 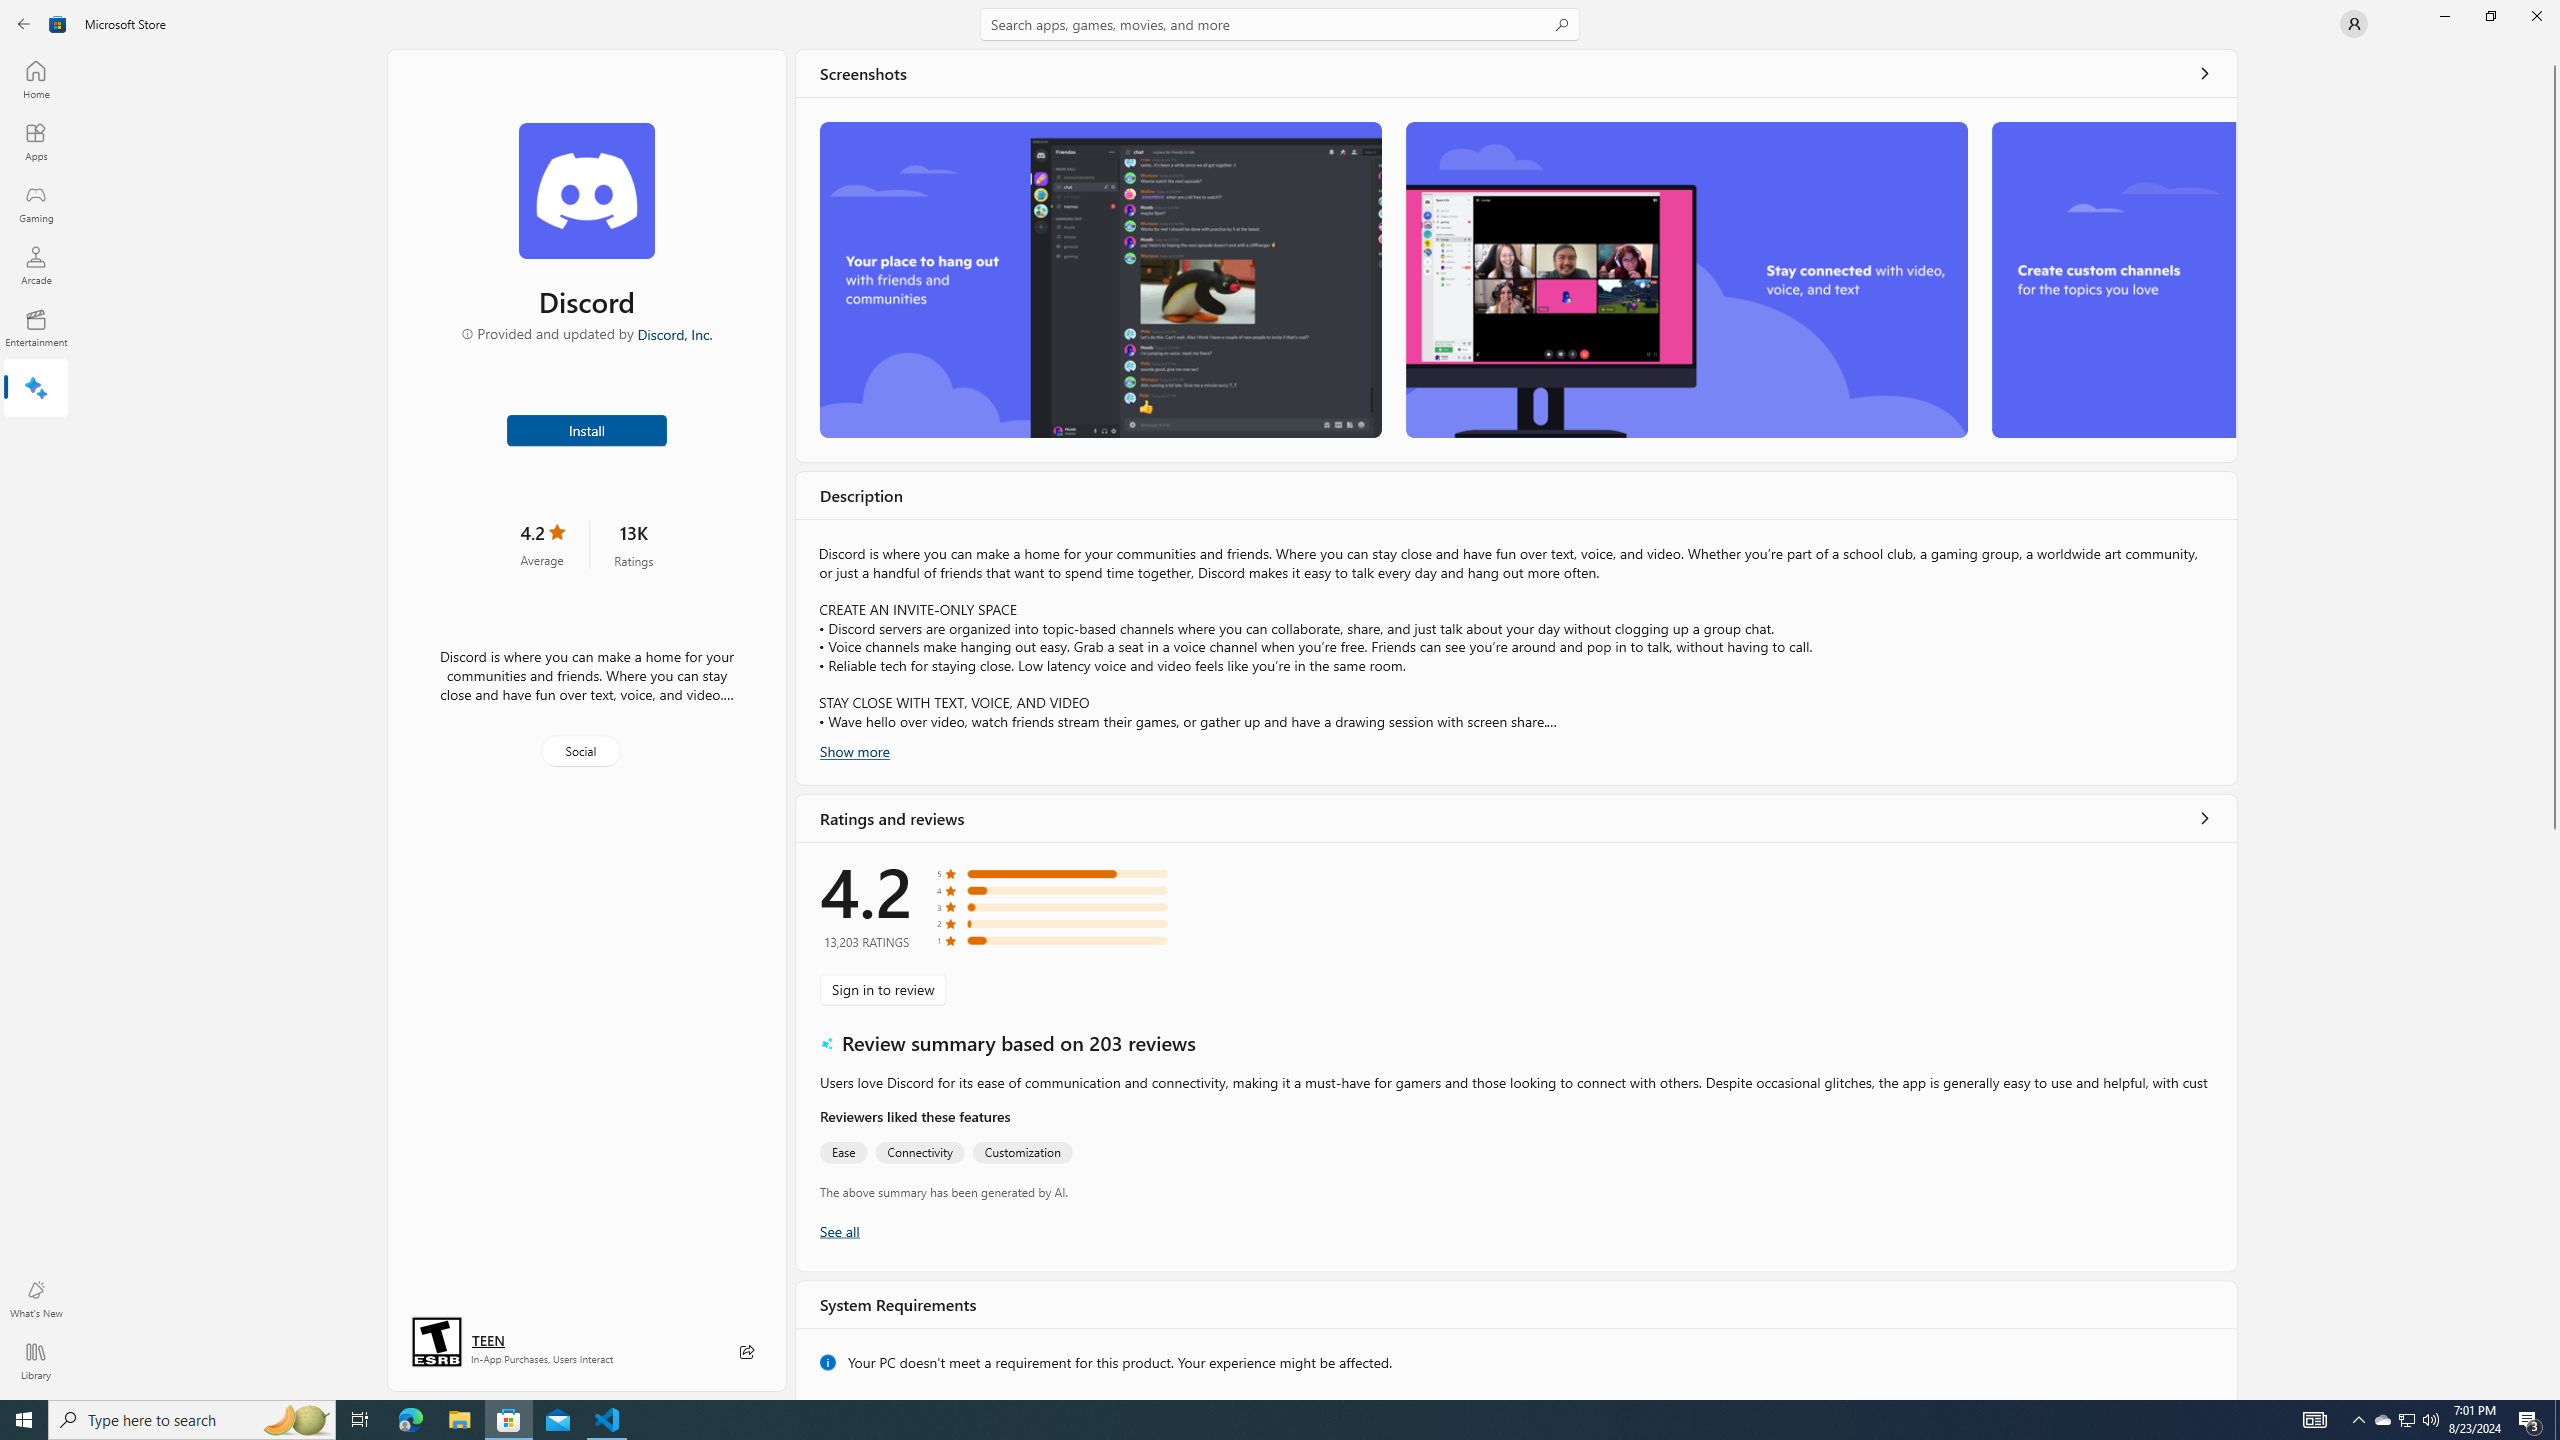 I want to click on Show all ratings and reviews, so click(x=2205, y=818).